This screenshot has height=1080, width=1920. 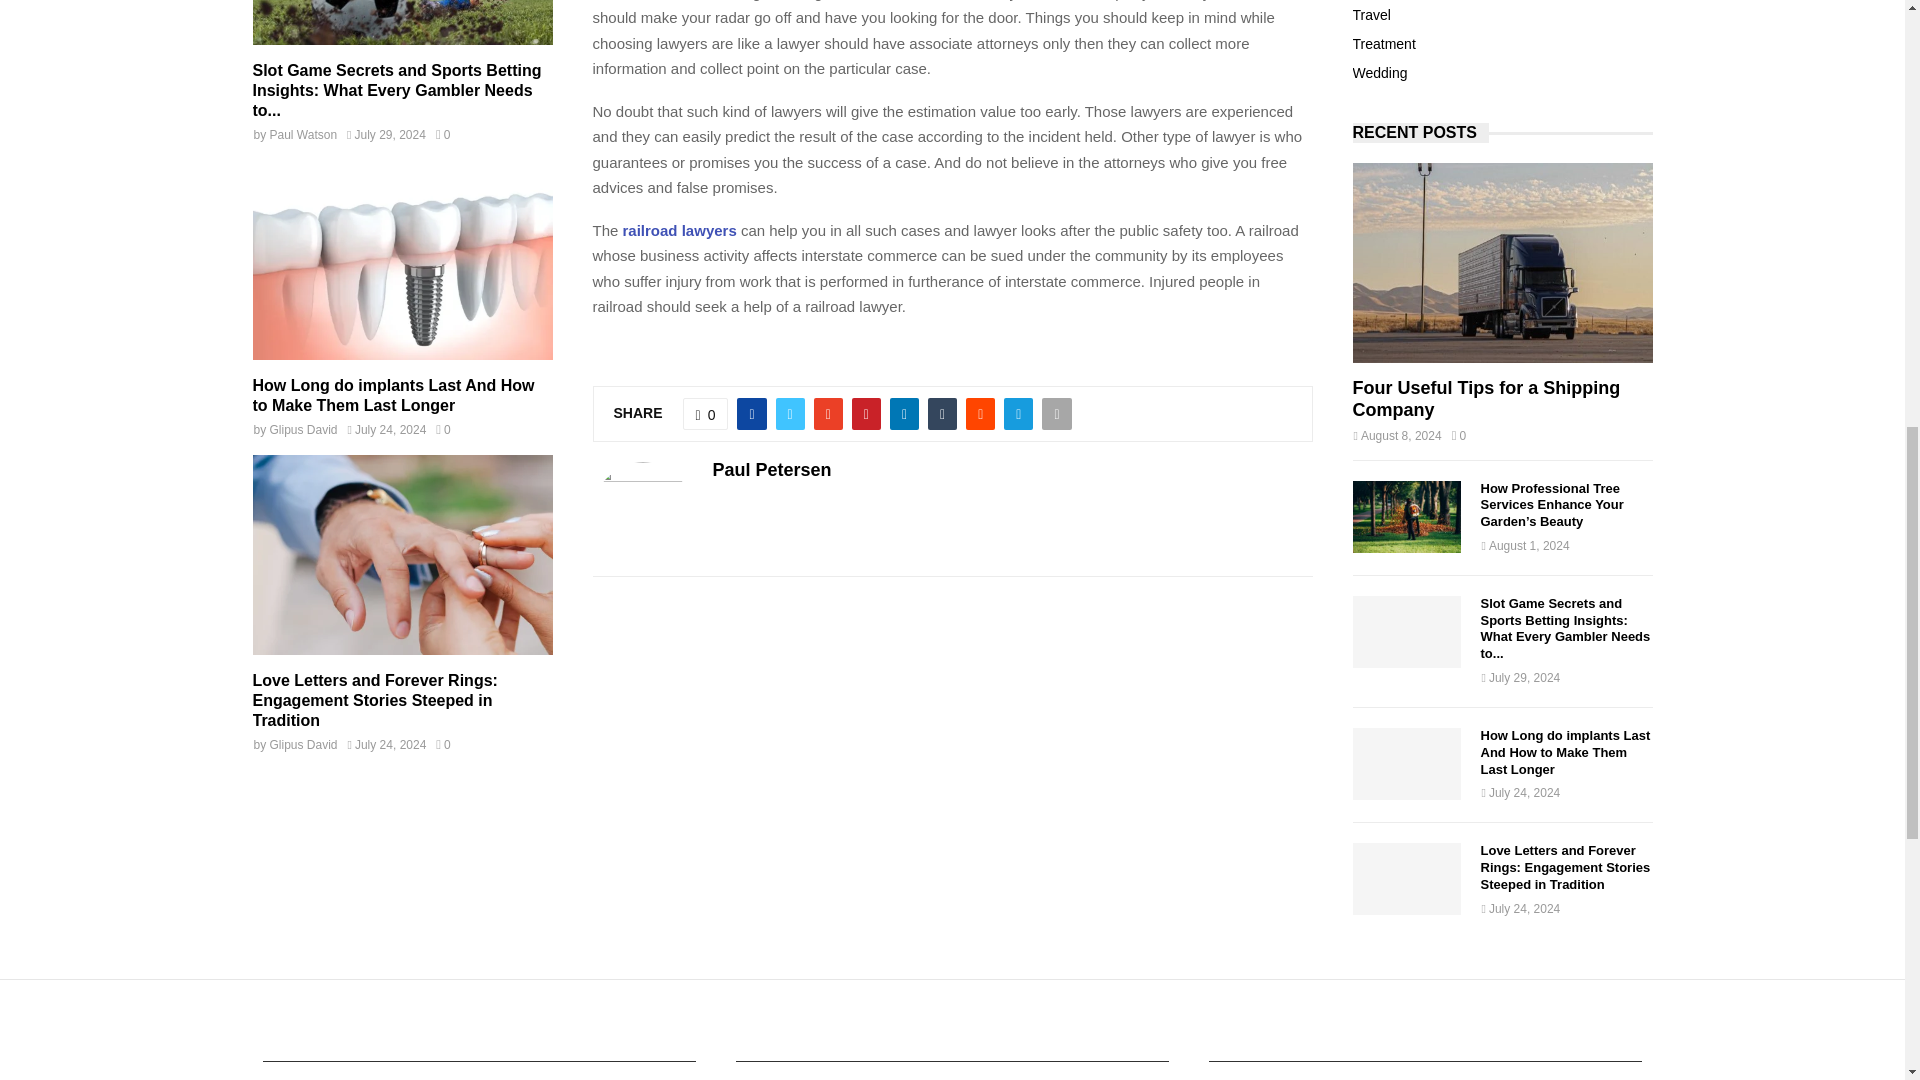 What do you see at coordinates (680, 230) in the screenshot?
I see `railroad lawyers` at bounding box center [680, 230].